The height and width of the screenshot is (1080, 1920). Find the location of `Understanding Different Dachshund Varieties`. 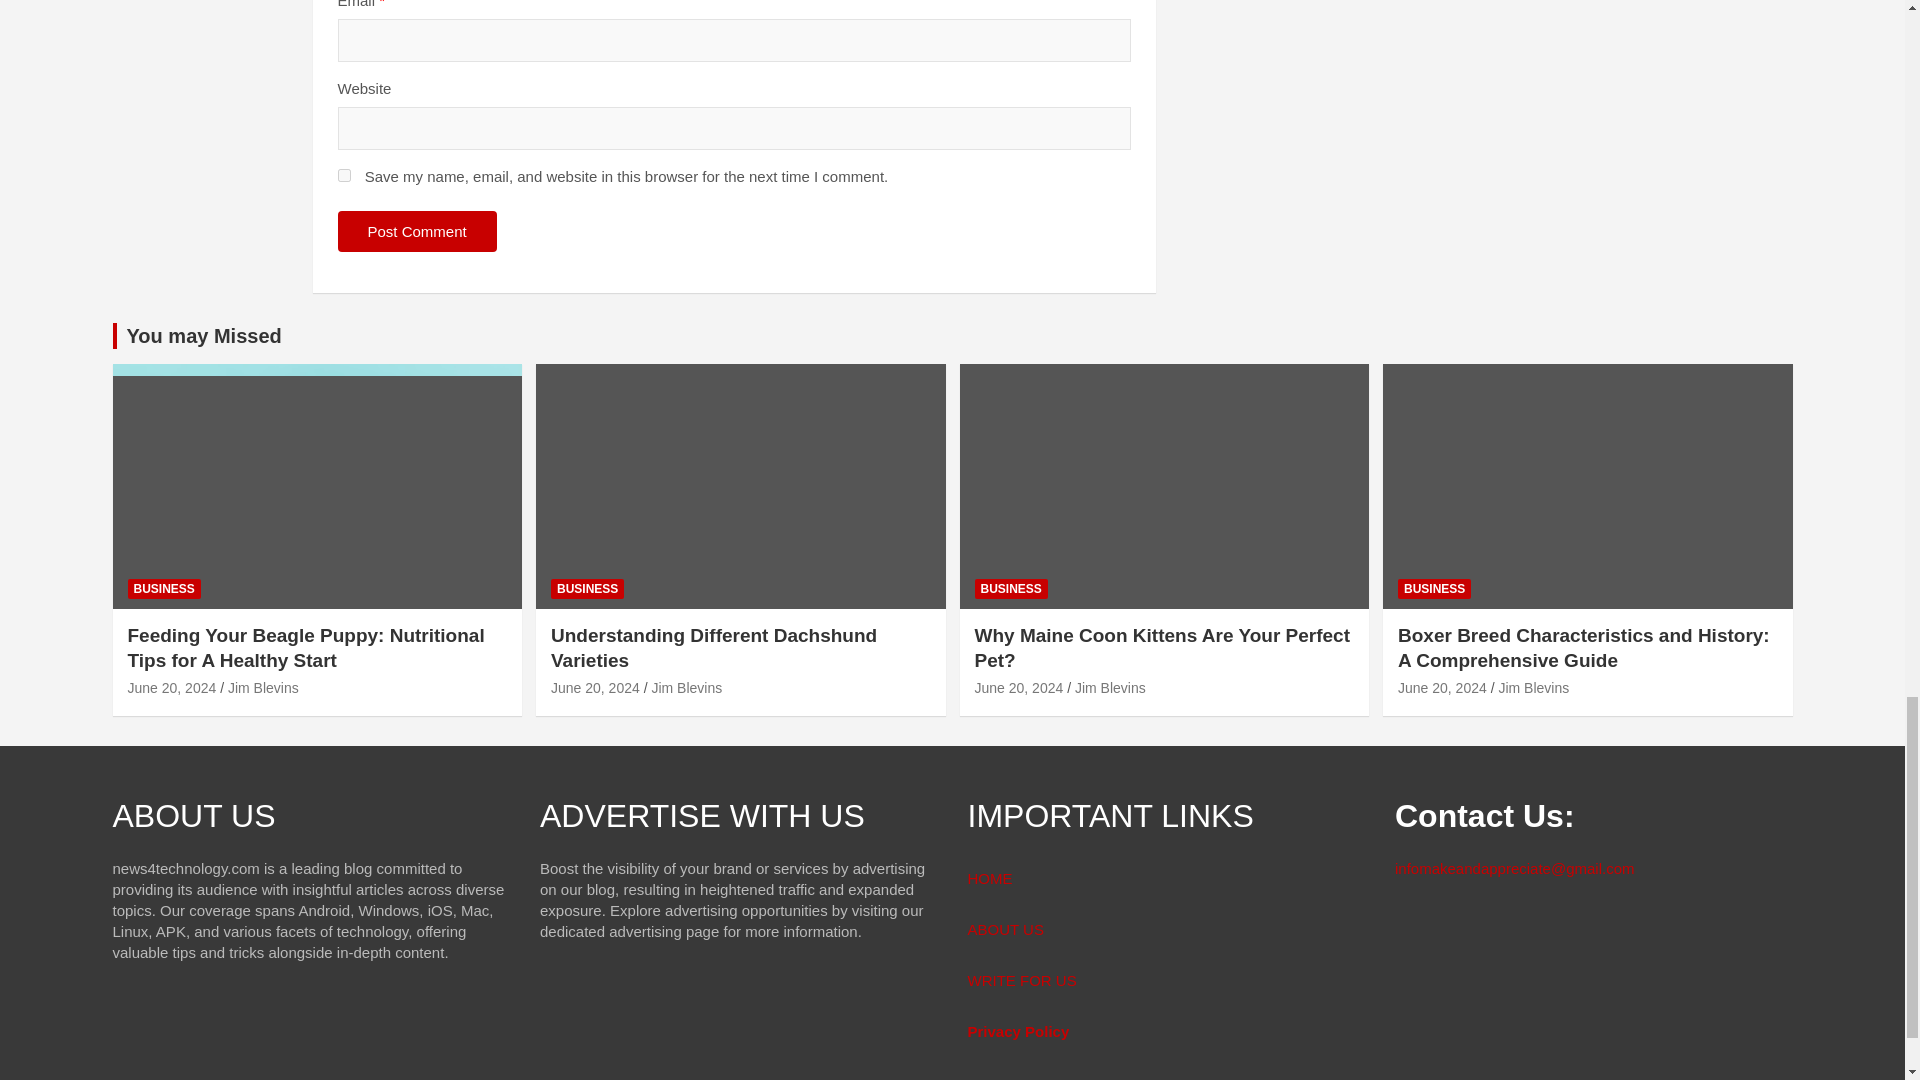

Understanding Different Dachshund Varieties is located at coordinates (595, 688).